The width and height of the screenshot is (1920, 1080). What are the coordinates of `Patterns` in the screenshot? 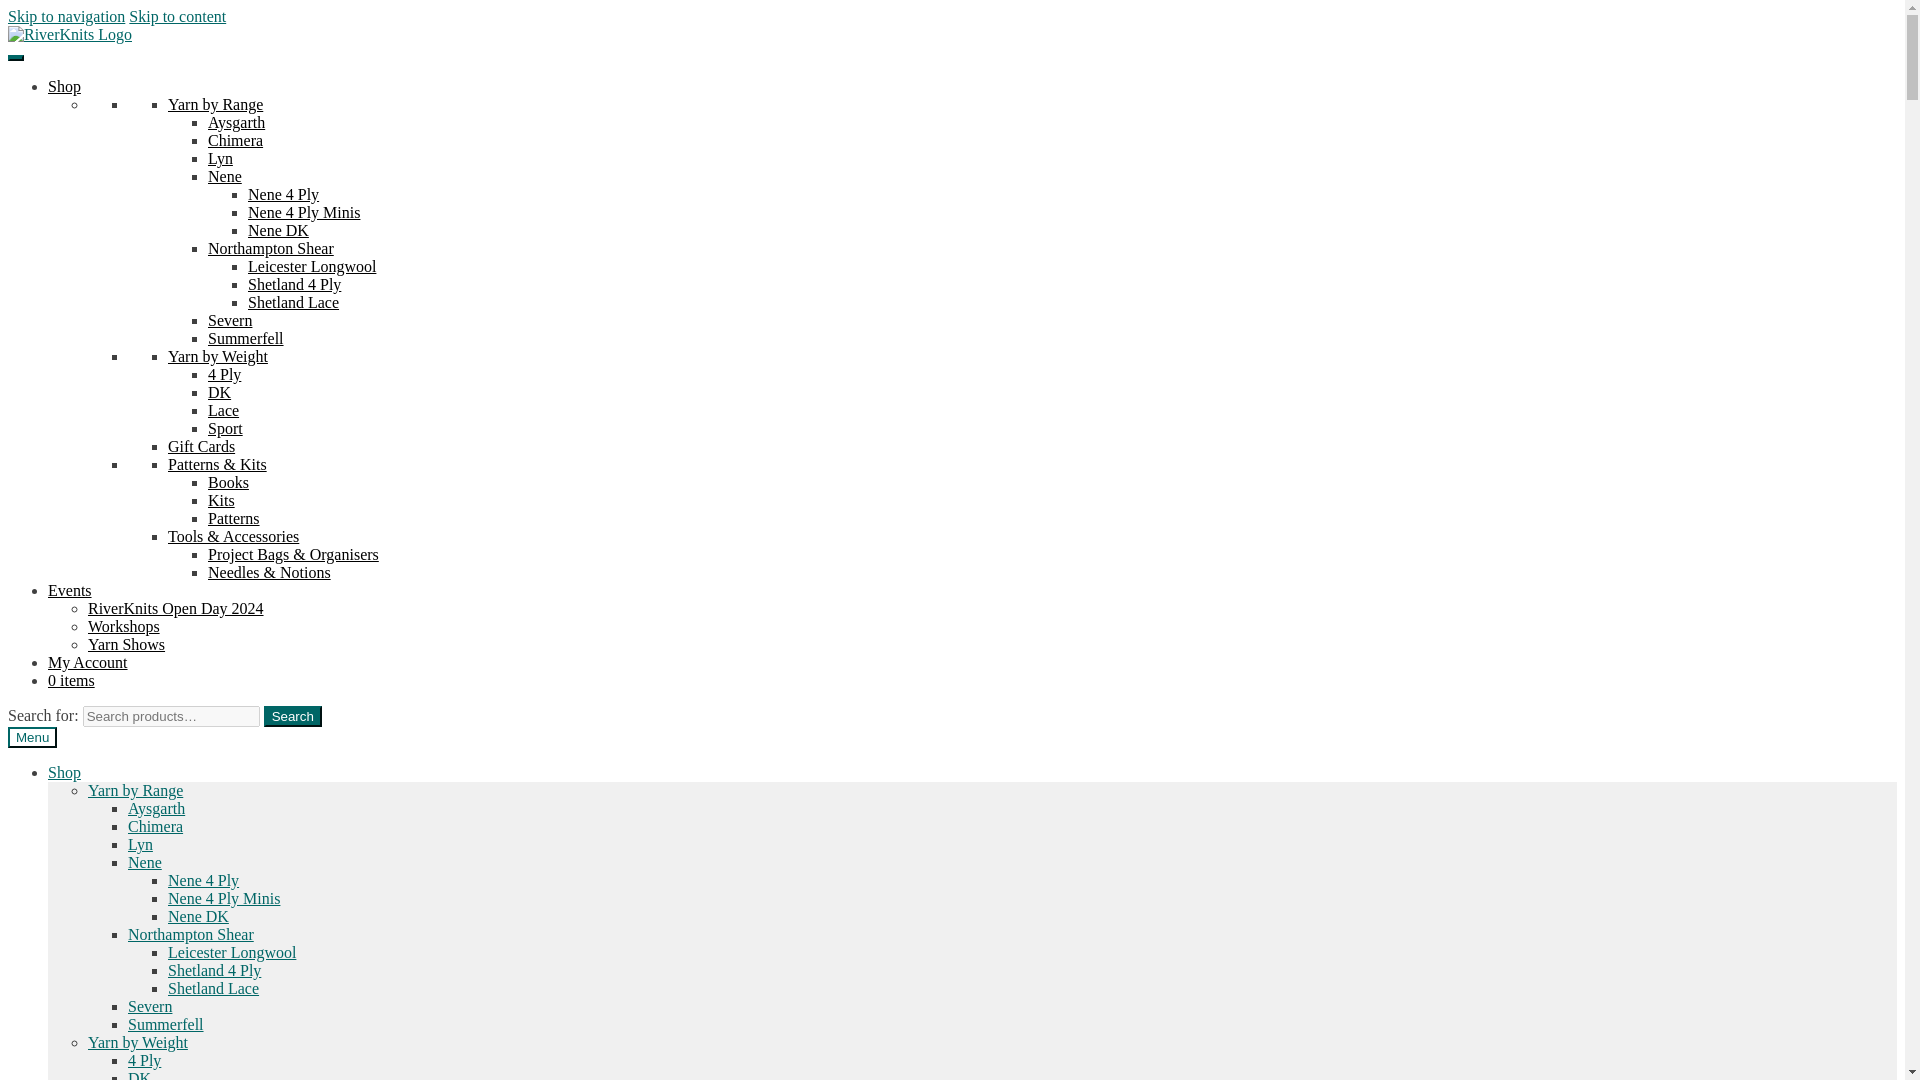 It's located at (233, 518).